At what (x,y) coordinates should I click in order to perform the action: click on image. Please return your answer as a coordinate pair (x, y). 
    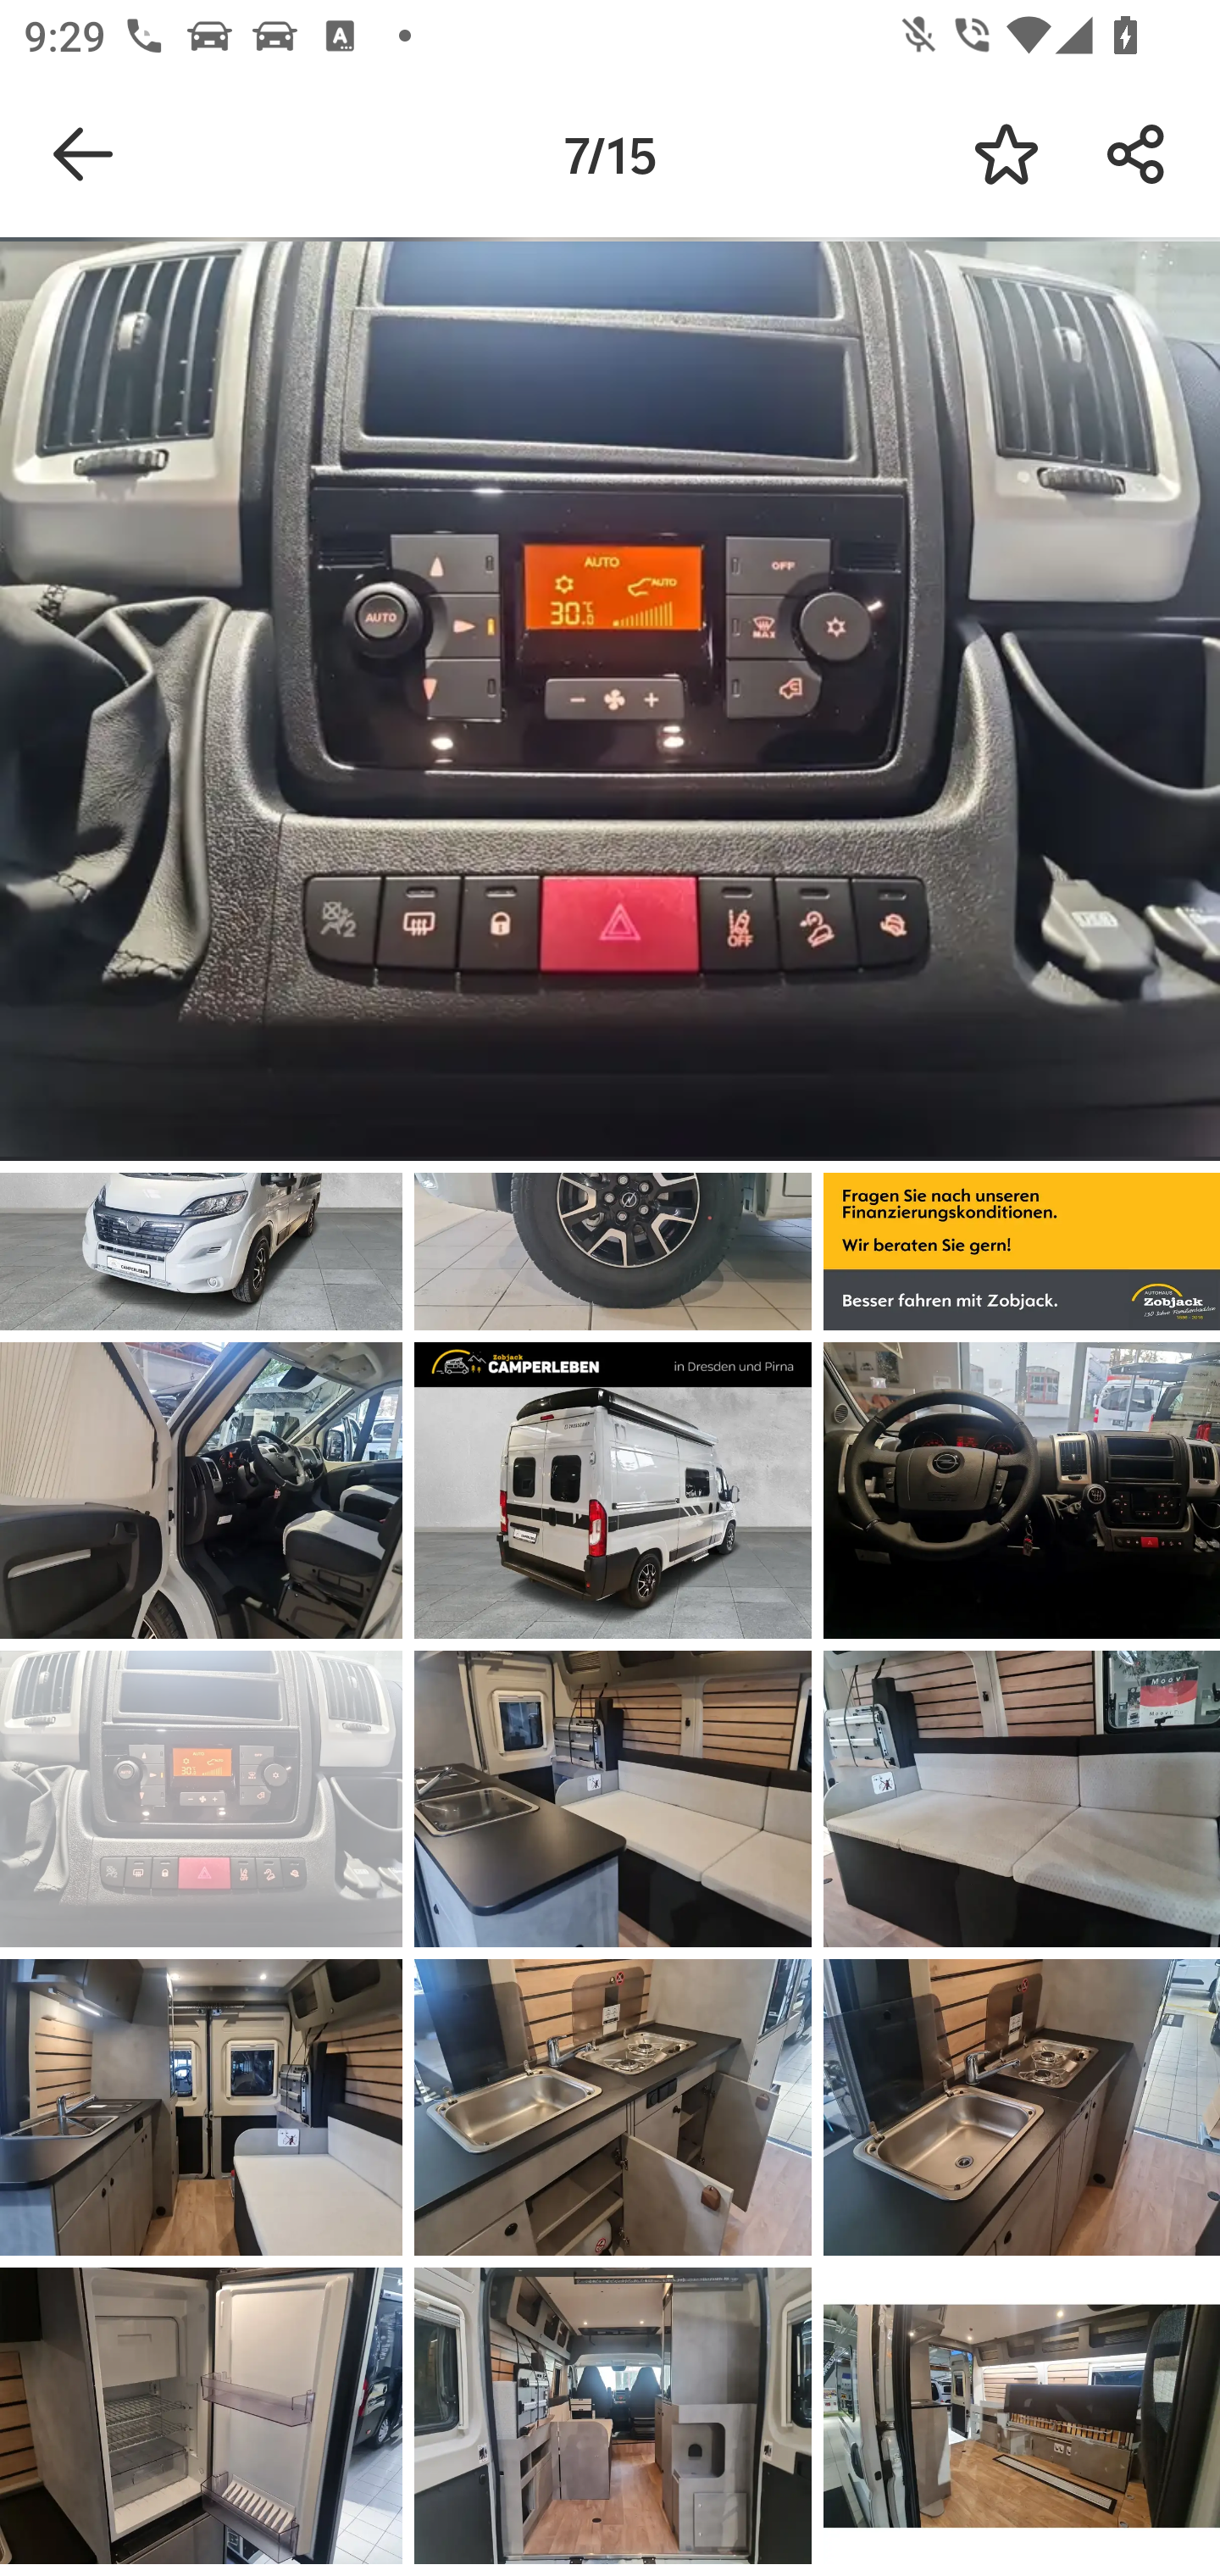
    Looking at the image, I should click on (613, 1490).